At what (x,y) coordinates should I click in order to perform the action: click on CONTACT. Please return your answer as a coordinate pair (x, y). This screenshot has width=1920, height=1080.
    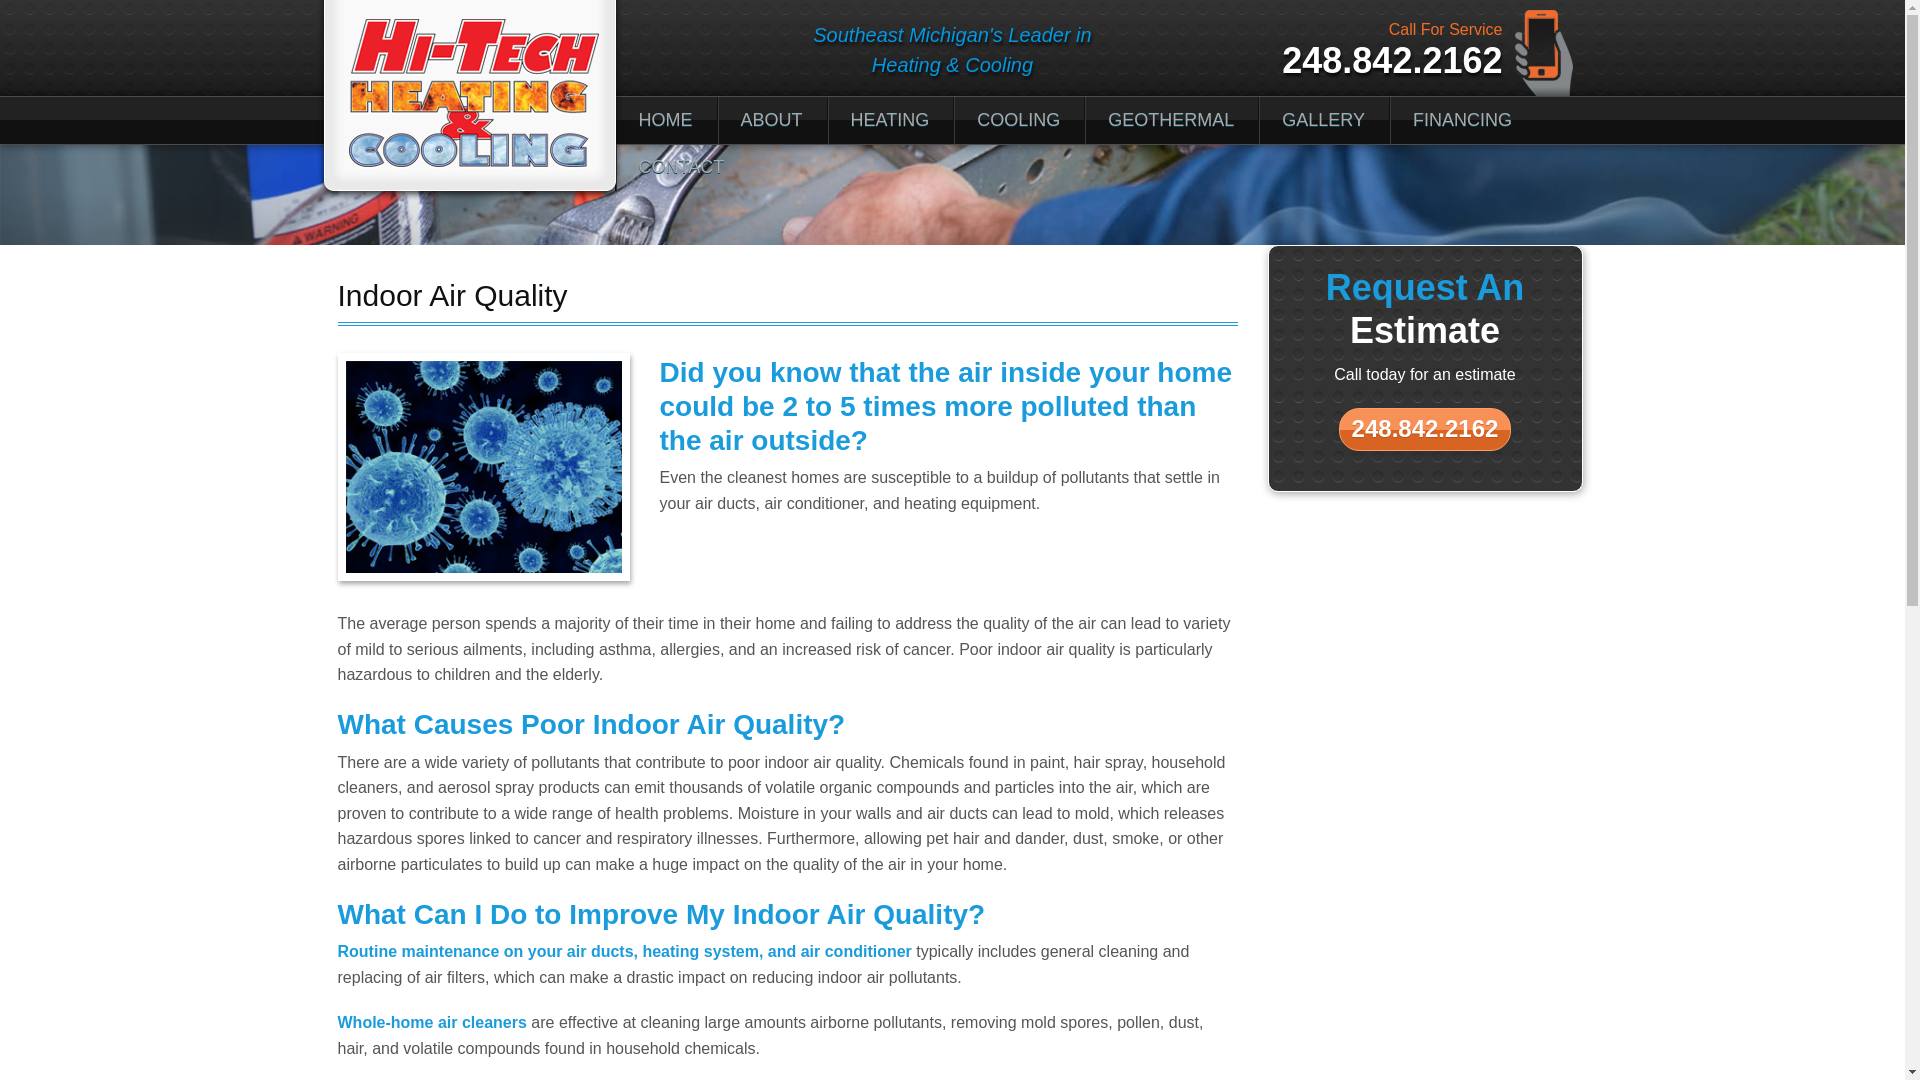
    Looking at the image, I should click on (681, 167).